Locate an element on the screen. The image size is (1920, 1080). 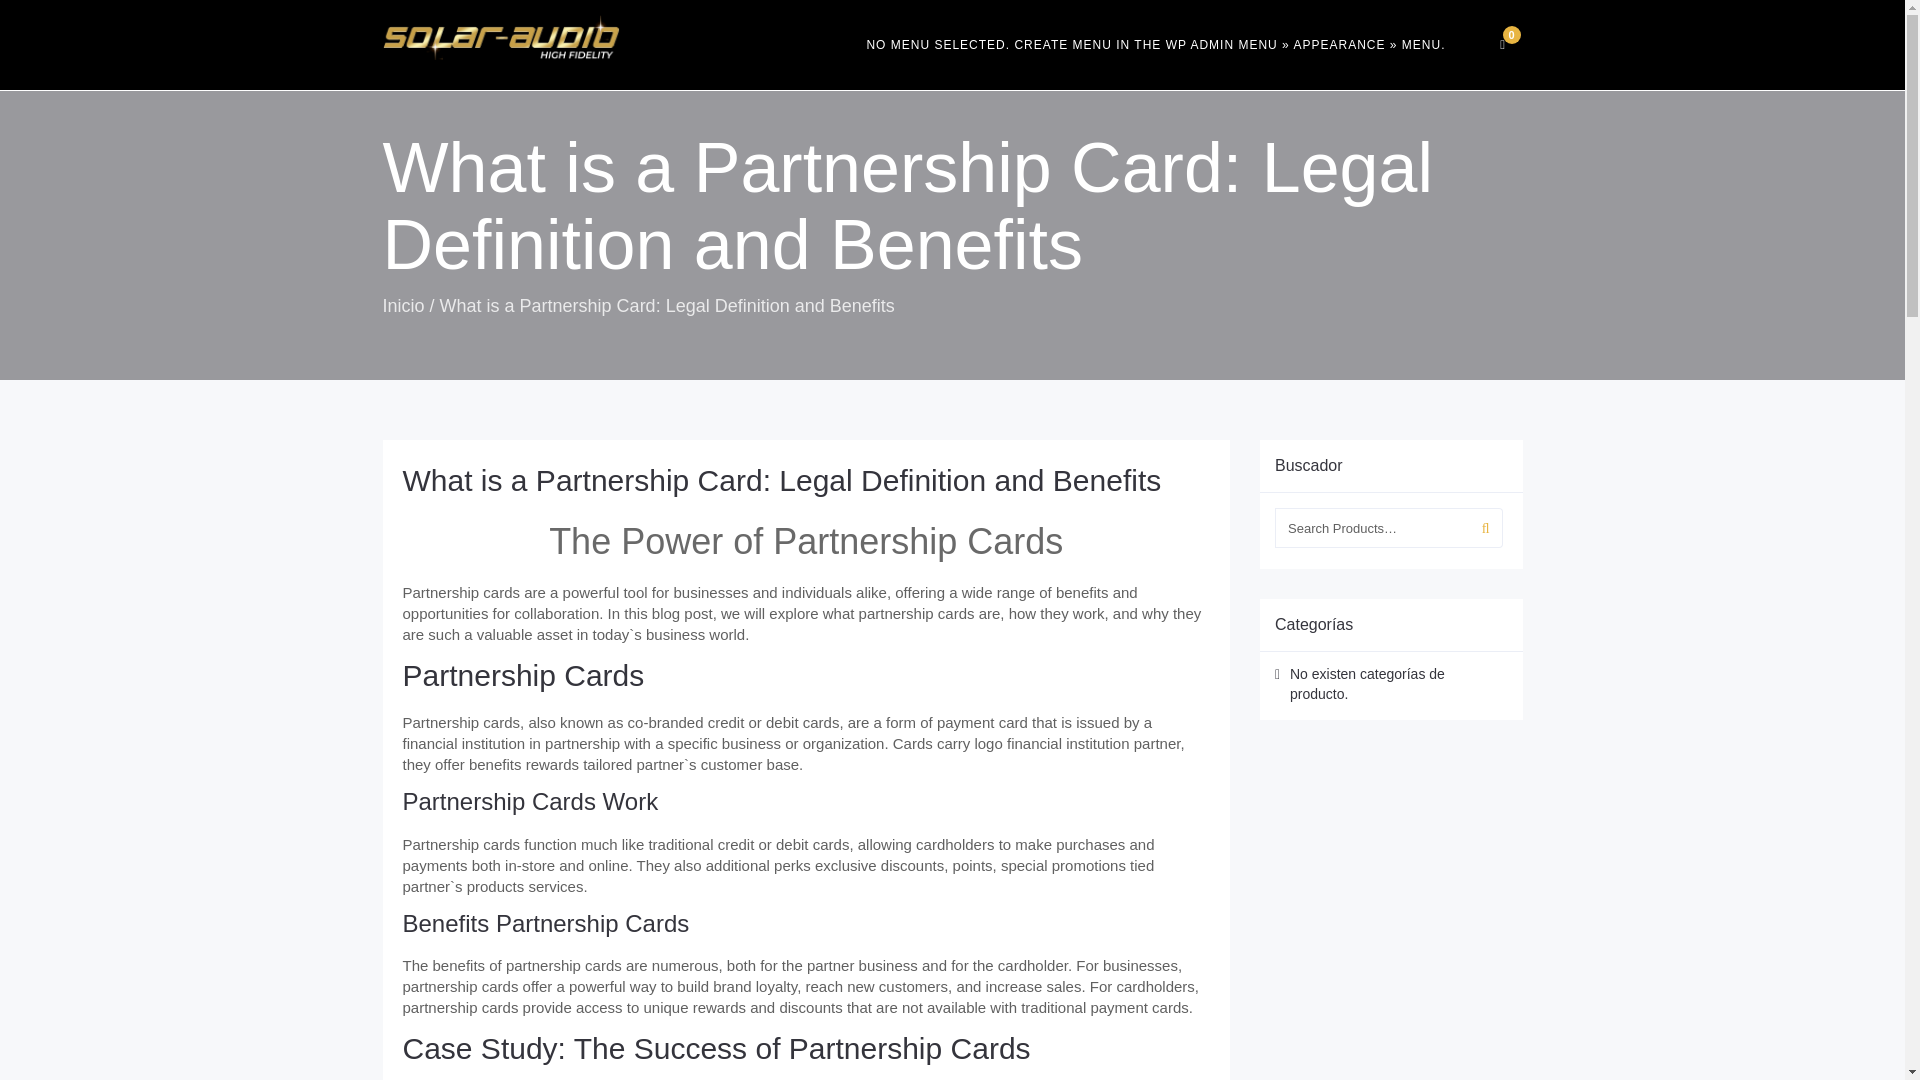
Search for: is located at coordinates (1372, 527).